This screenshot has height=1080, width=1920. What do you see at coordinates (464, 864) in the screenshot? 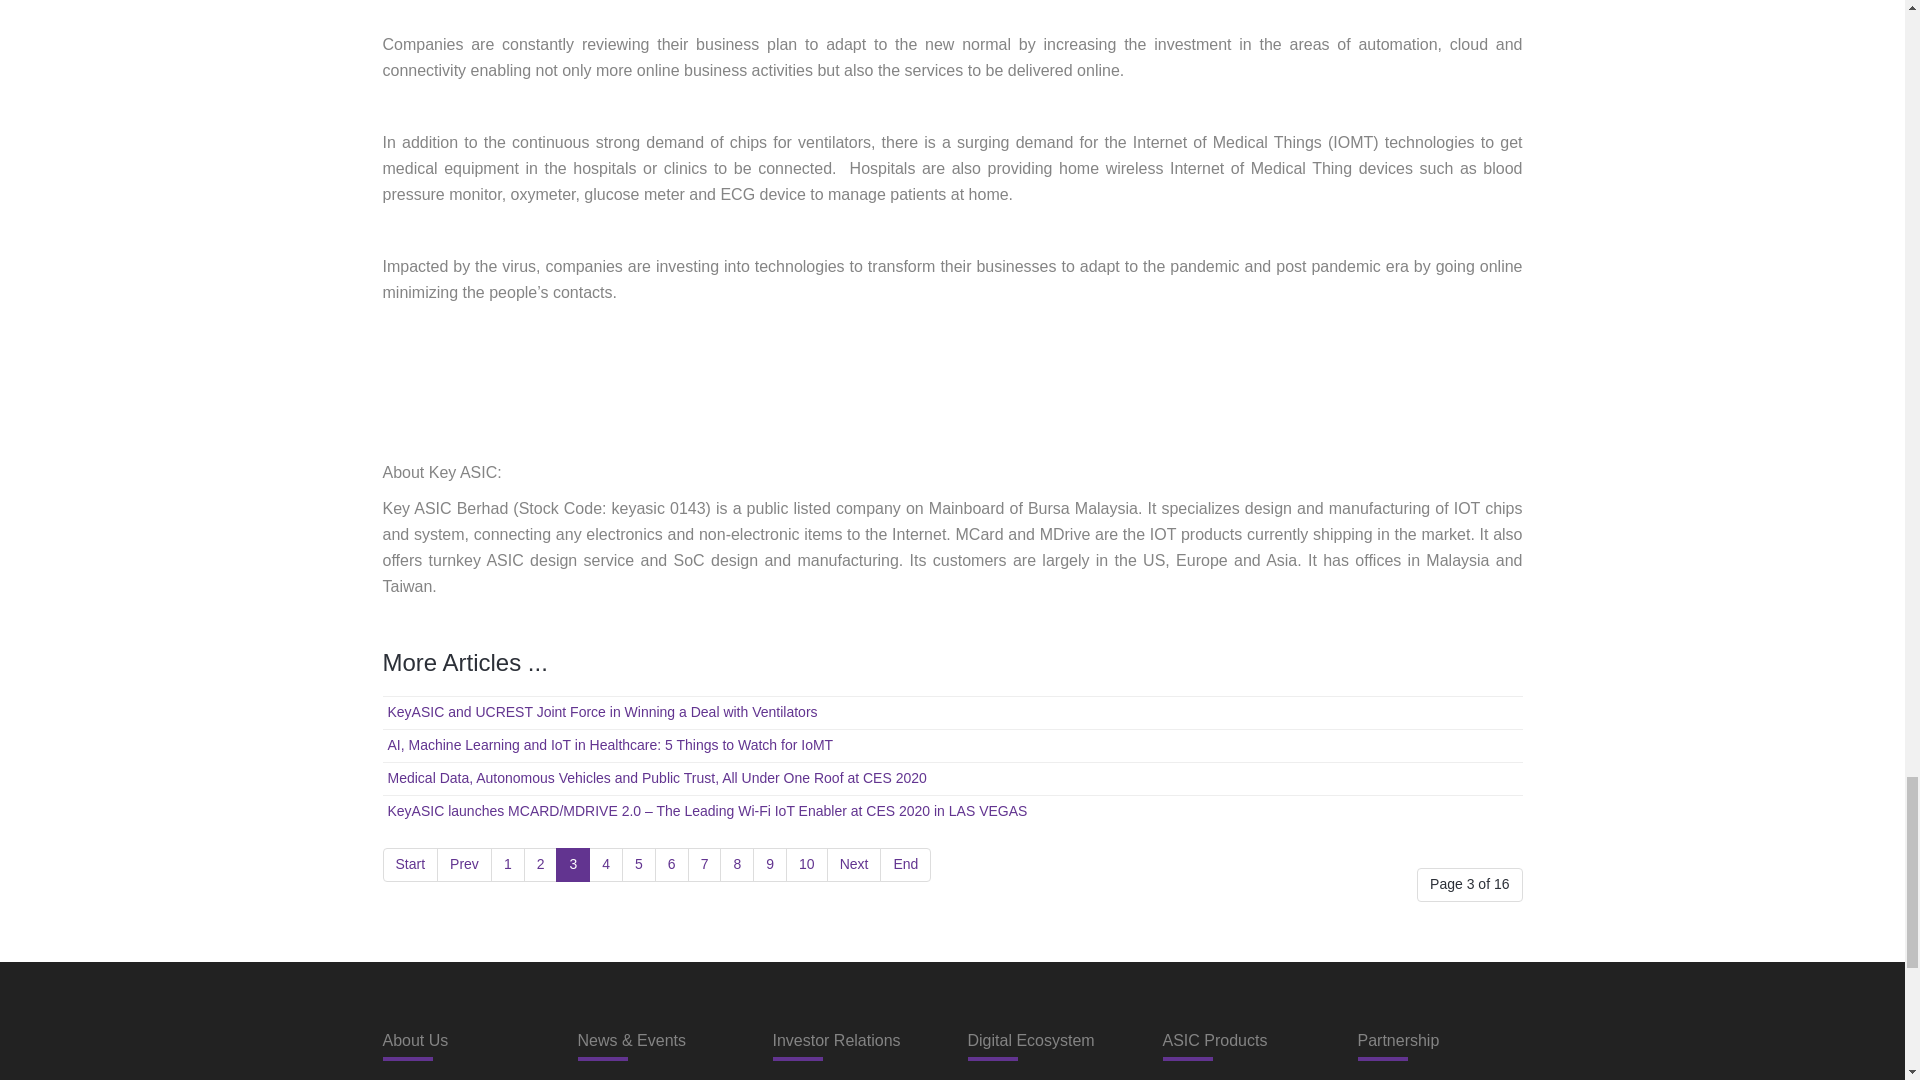
I see `Prev` at bounding box center [464, 864].